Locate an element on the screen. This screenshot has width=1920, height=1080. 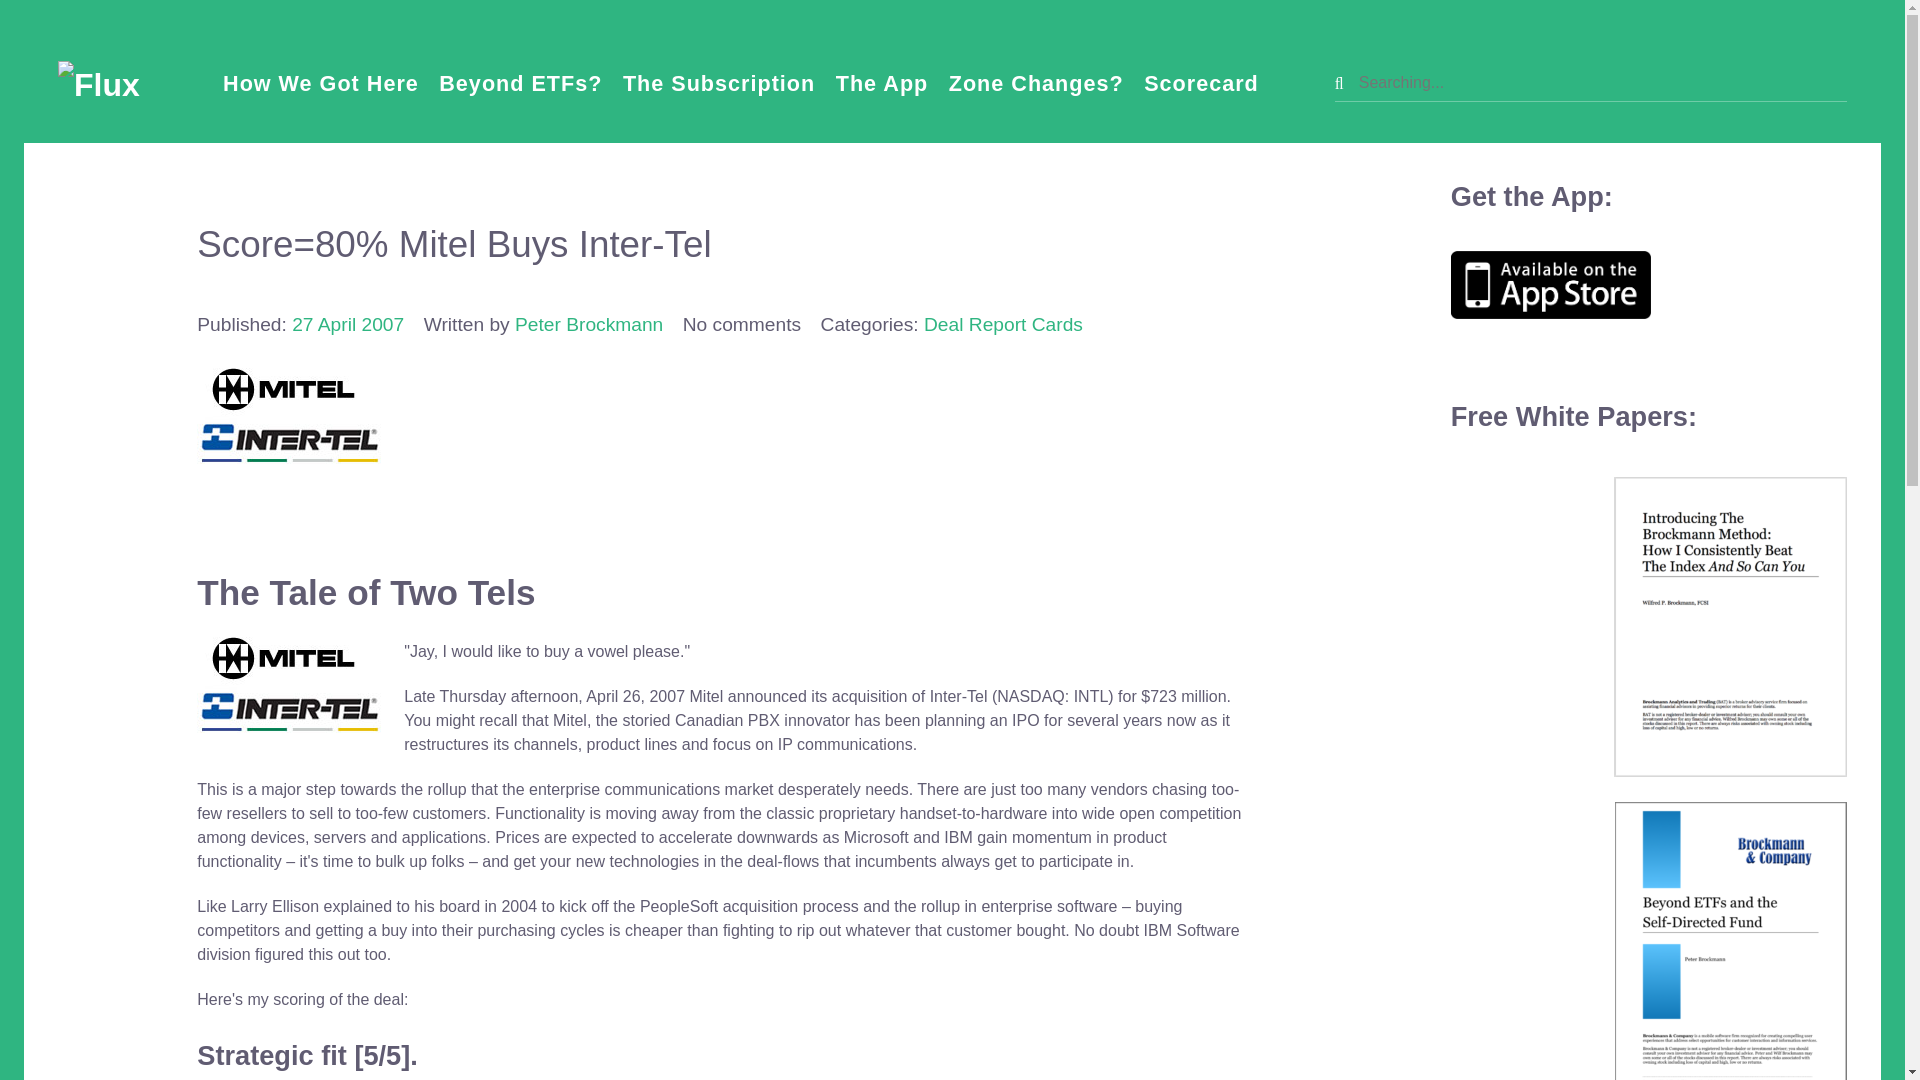
The App is located at coordinates (882, 82).